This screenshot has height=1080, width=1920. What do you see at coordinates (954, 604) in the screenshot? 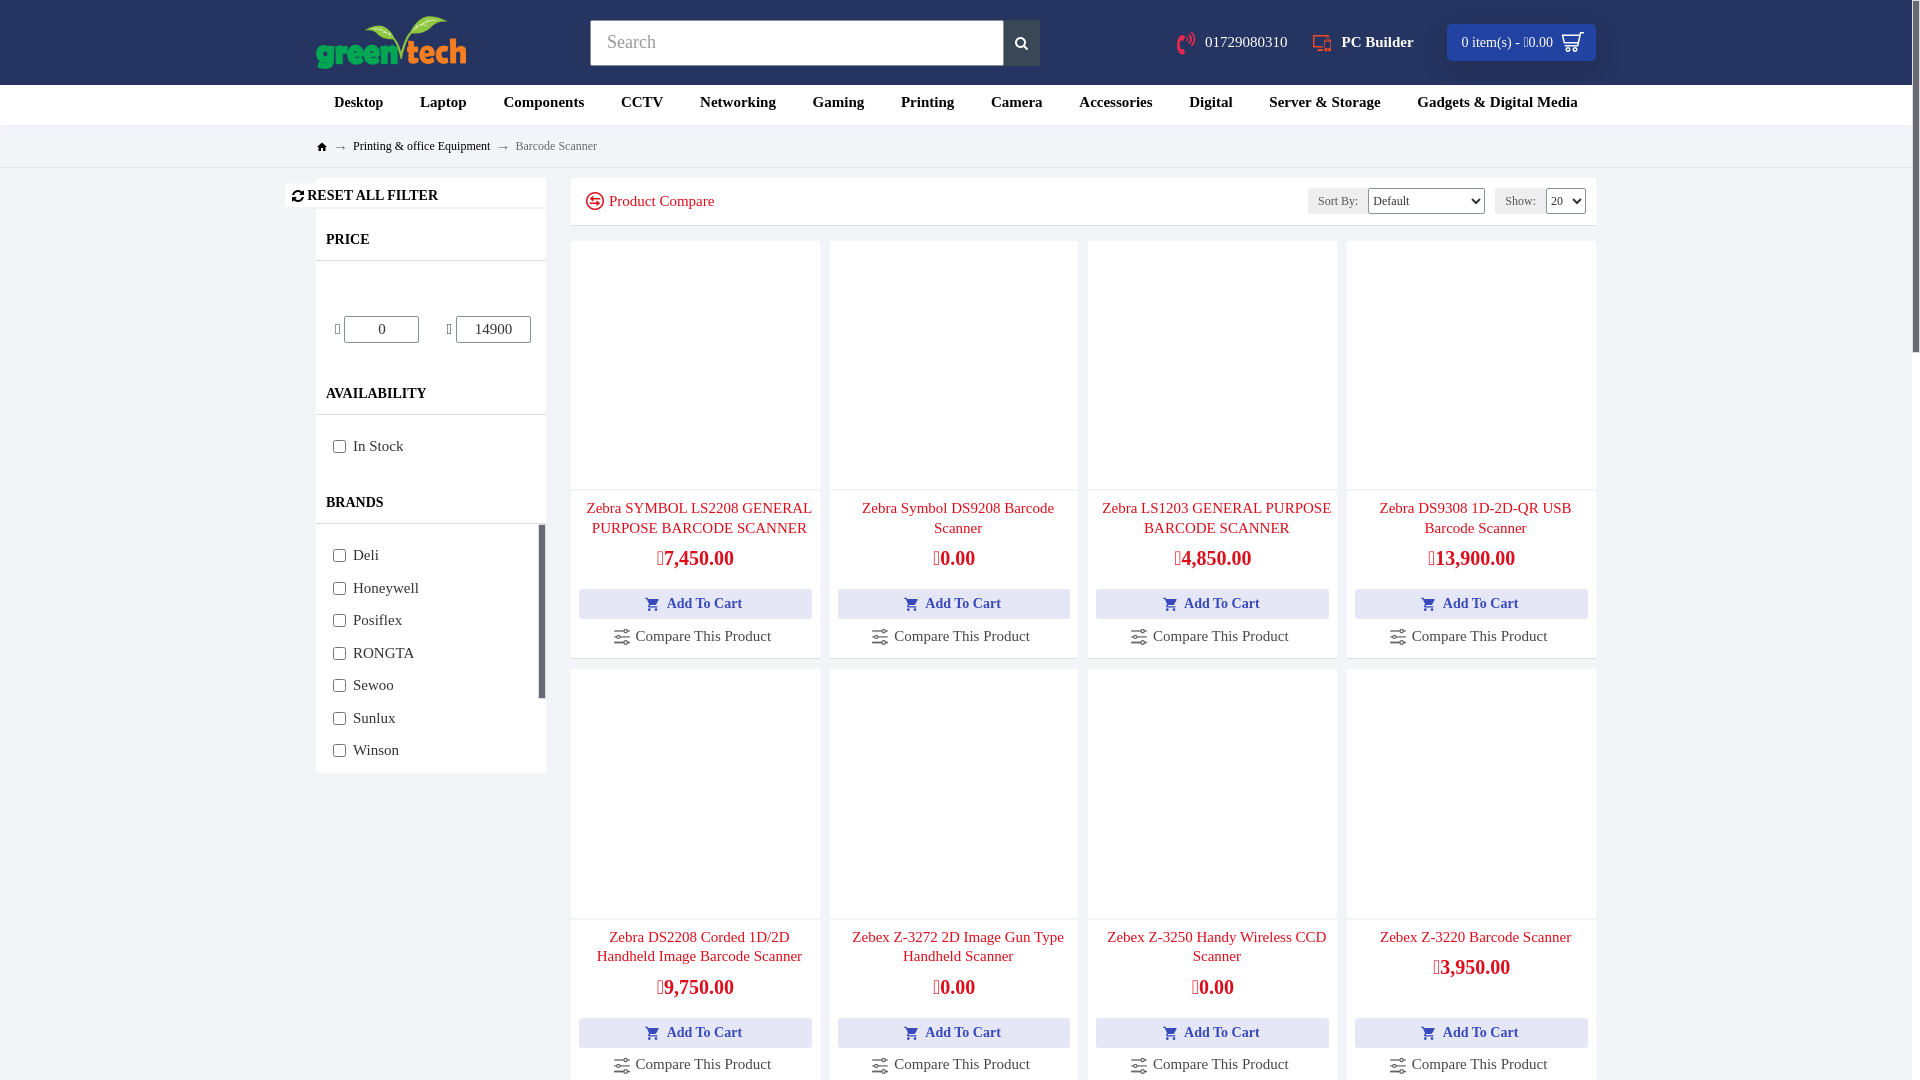
I see `Add To Cart` at bounding box center [954, 604].